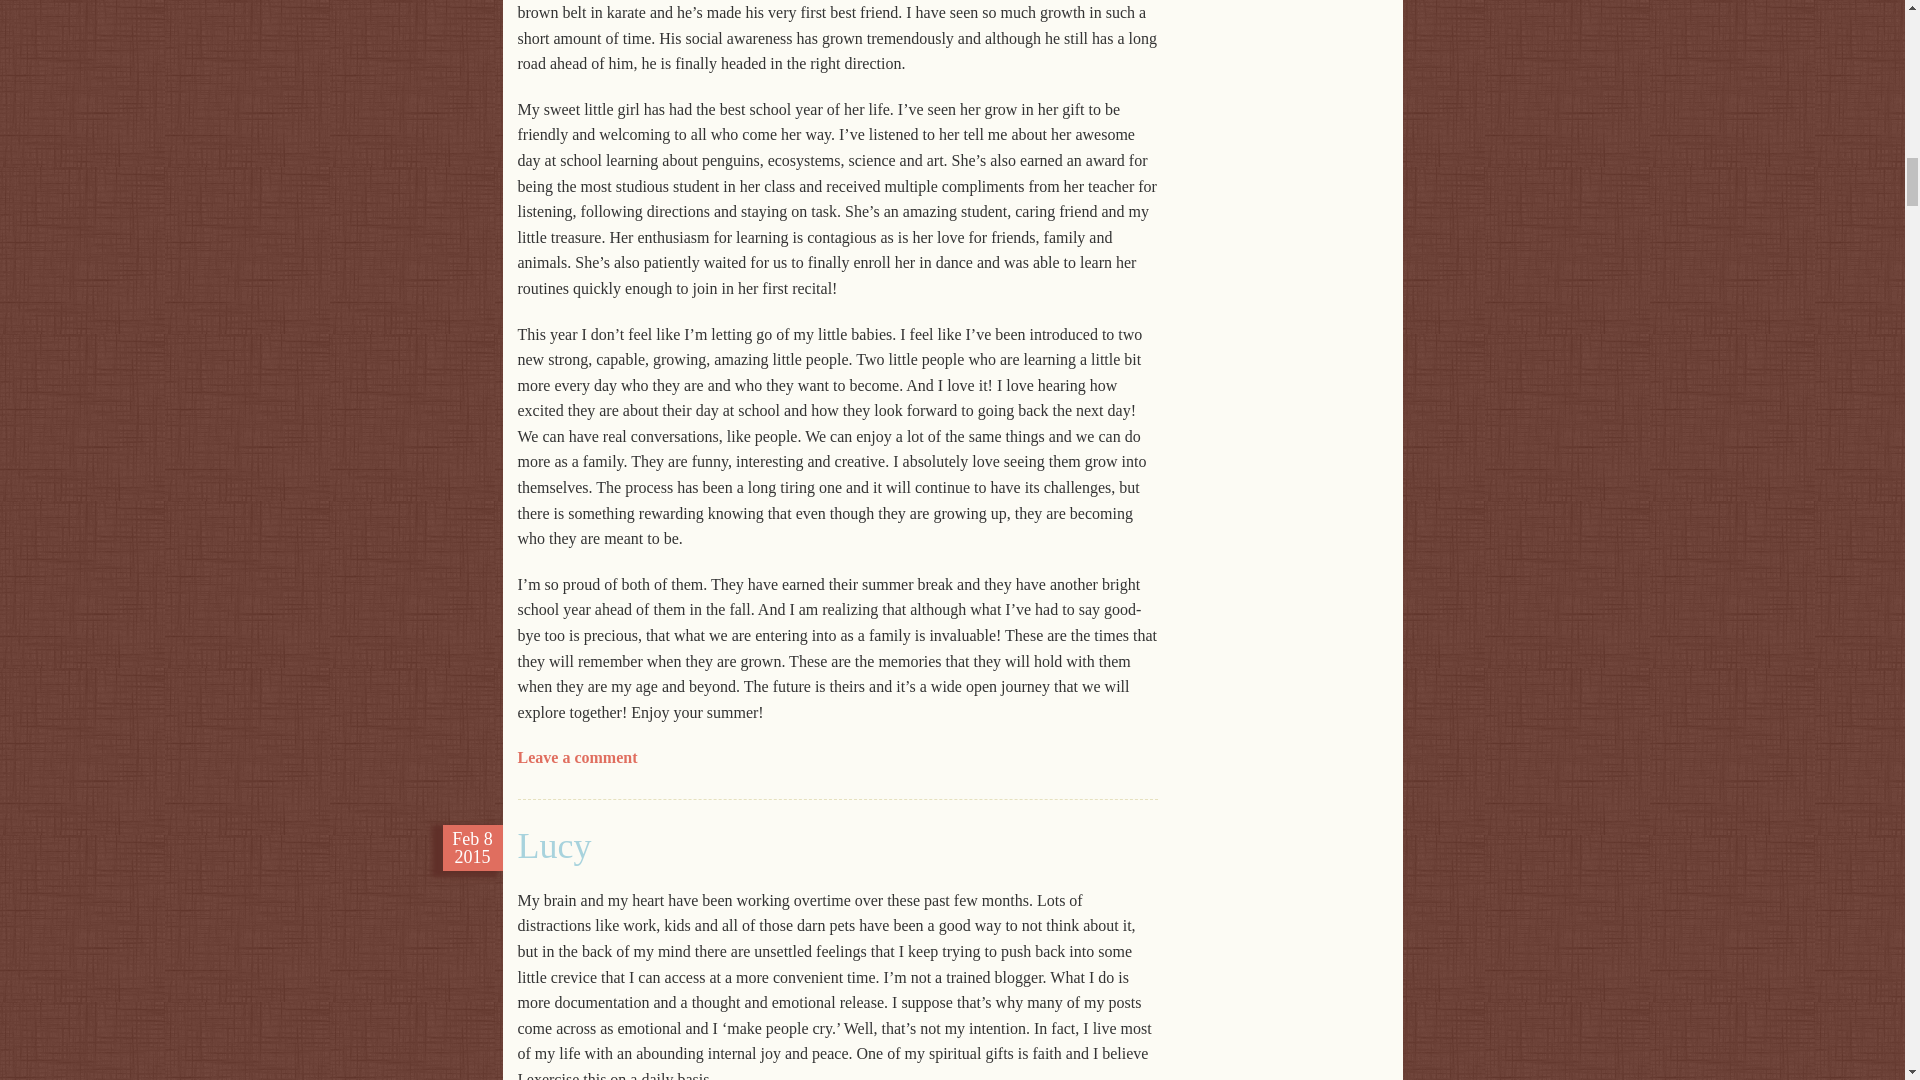 This screenshot has width=1920, height=1080. What do you see at coordinates (554, 846) in the screenshot?
I see `Permalink to Lucy` at bounding box center [554, 846].